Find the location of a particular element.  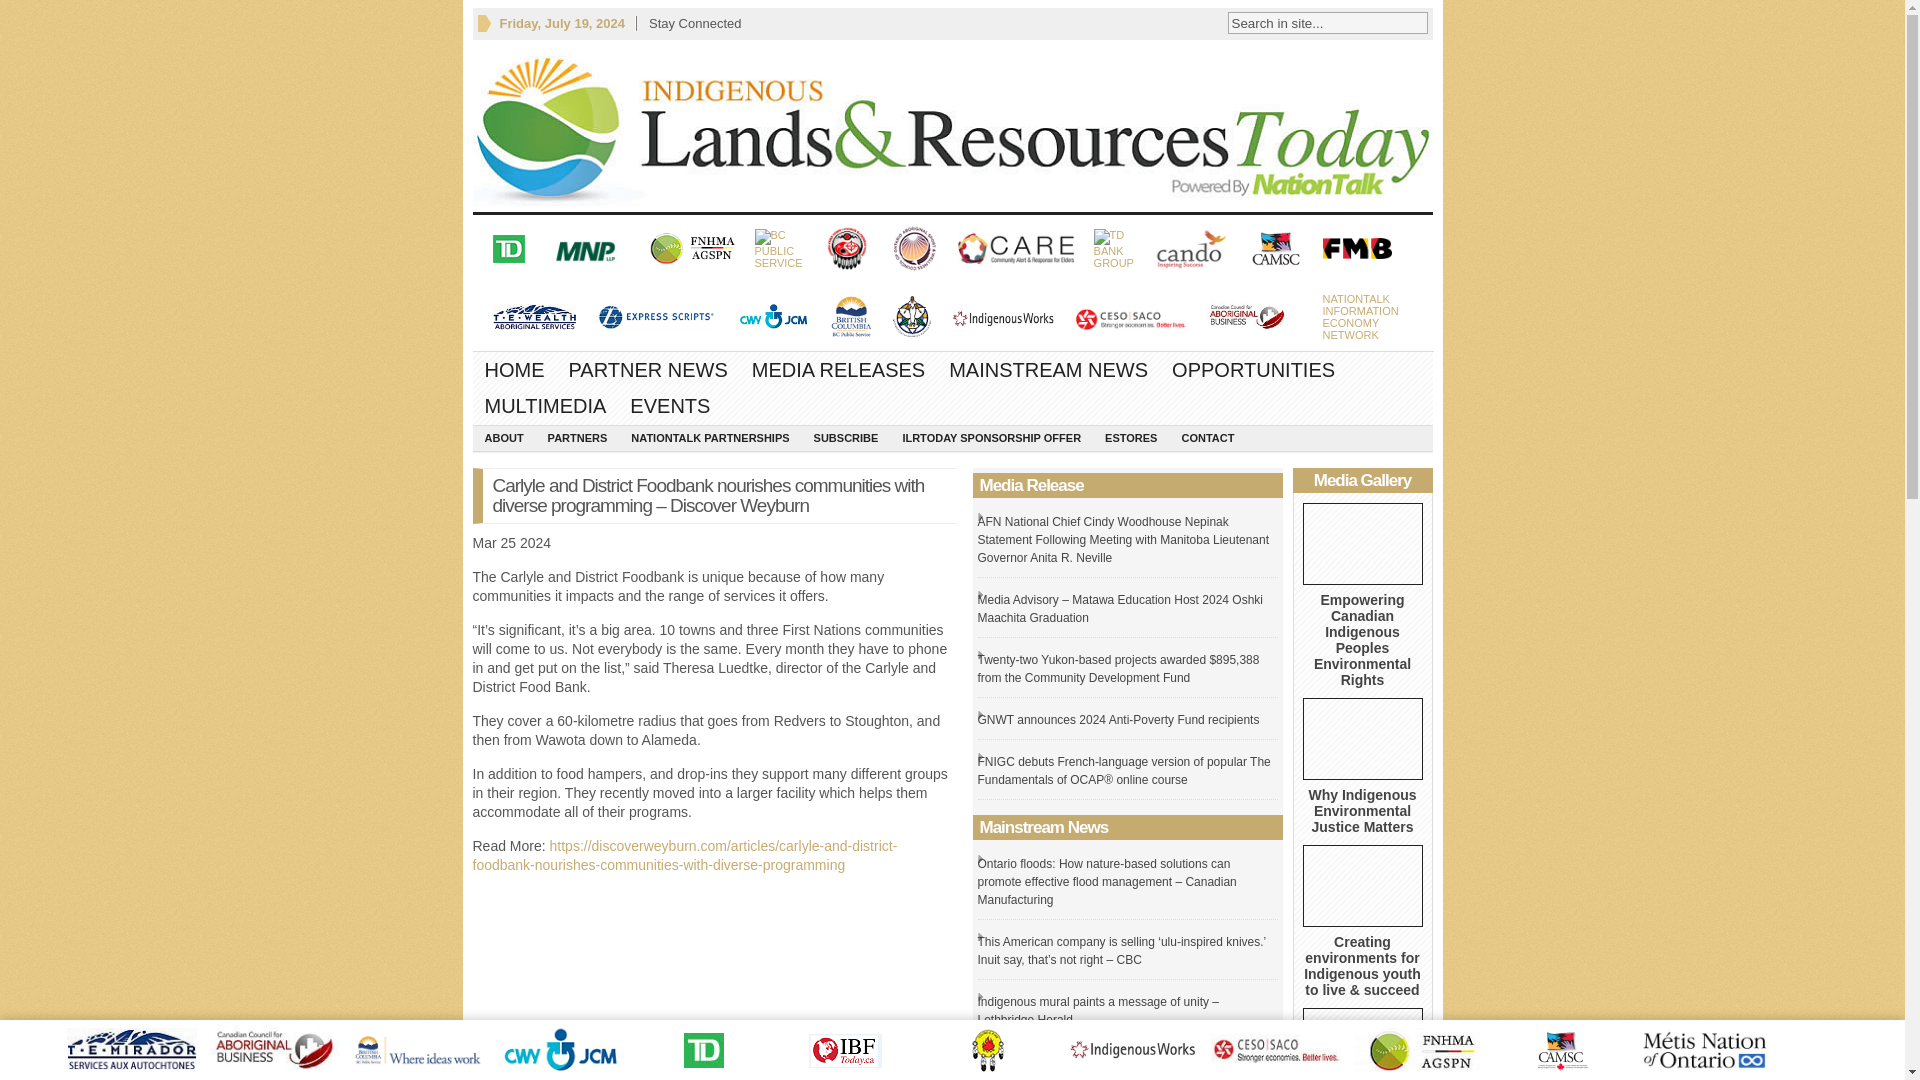

HOME is located at coordinates (1314, 22).